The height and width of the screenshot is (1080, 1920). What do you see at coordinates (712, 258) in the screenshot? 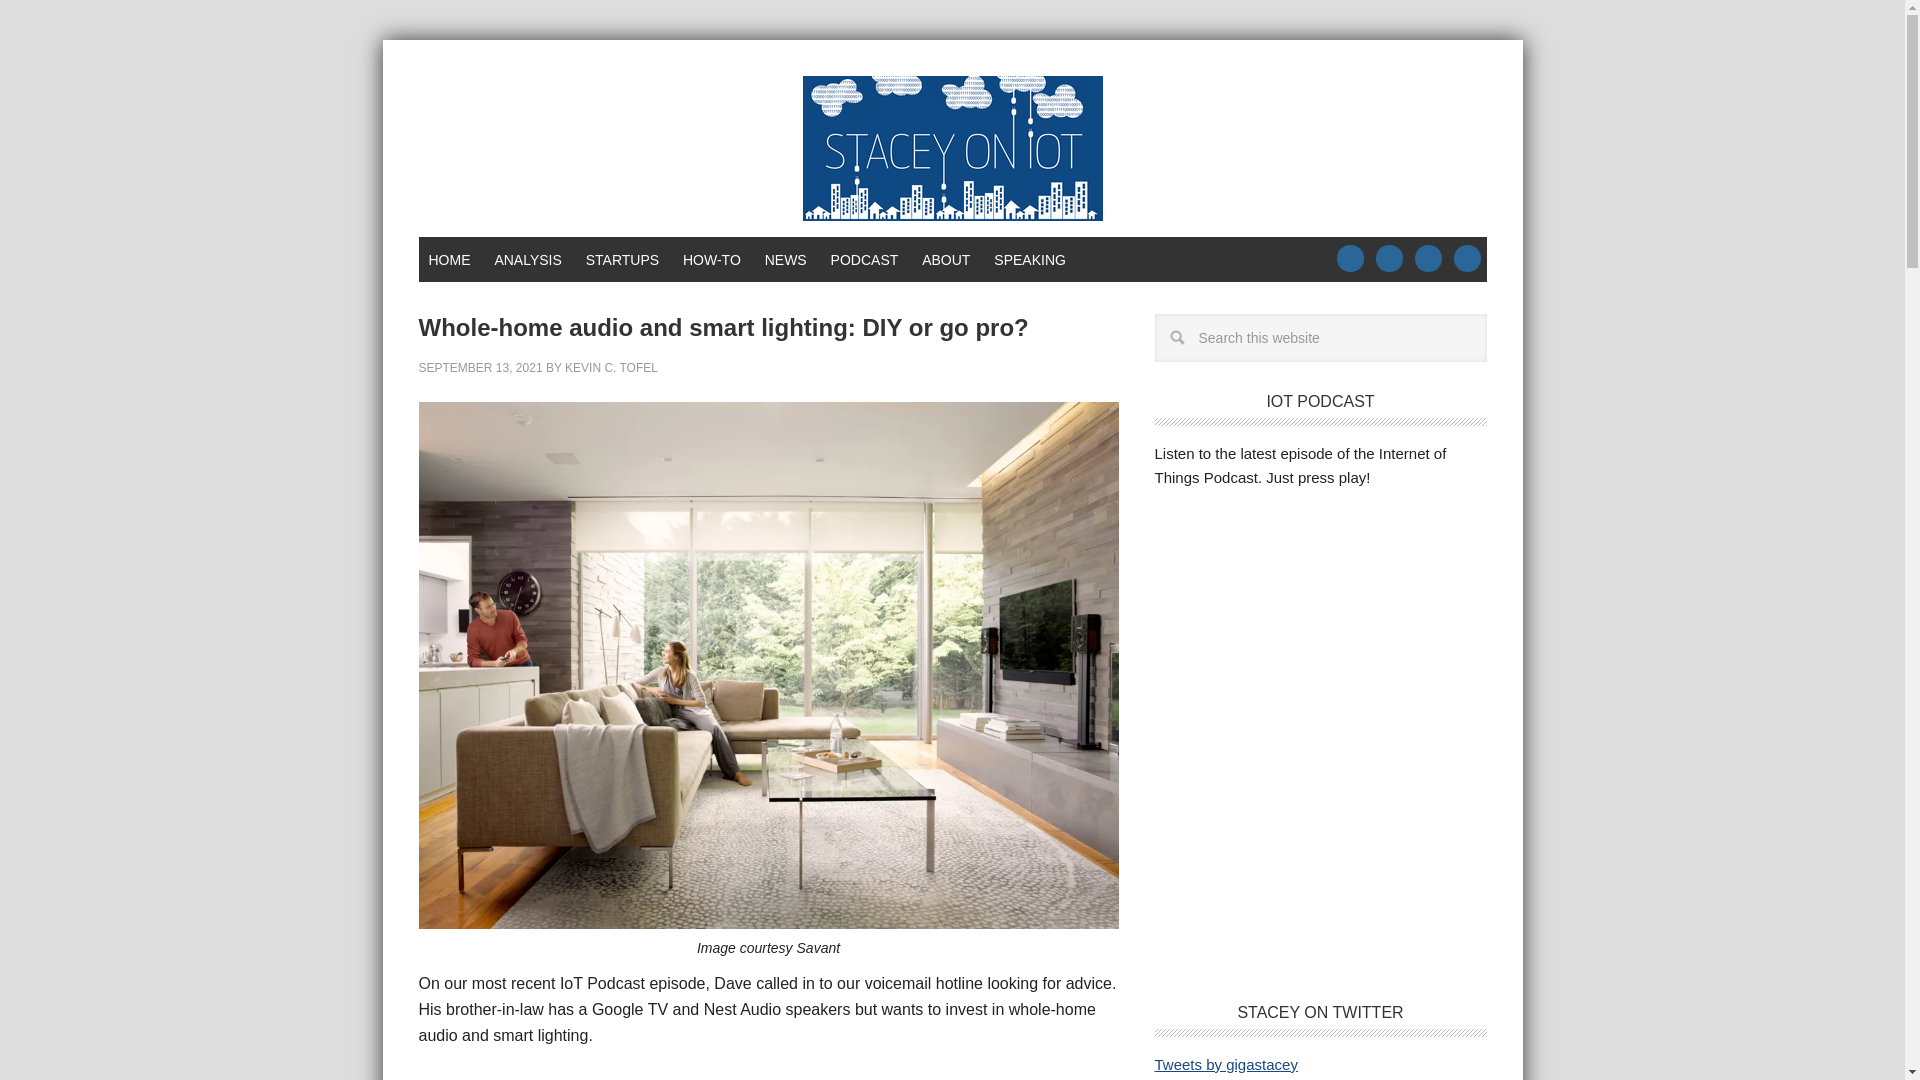
I see `HOW-TO` at bounding box center [712, 258].